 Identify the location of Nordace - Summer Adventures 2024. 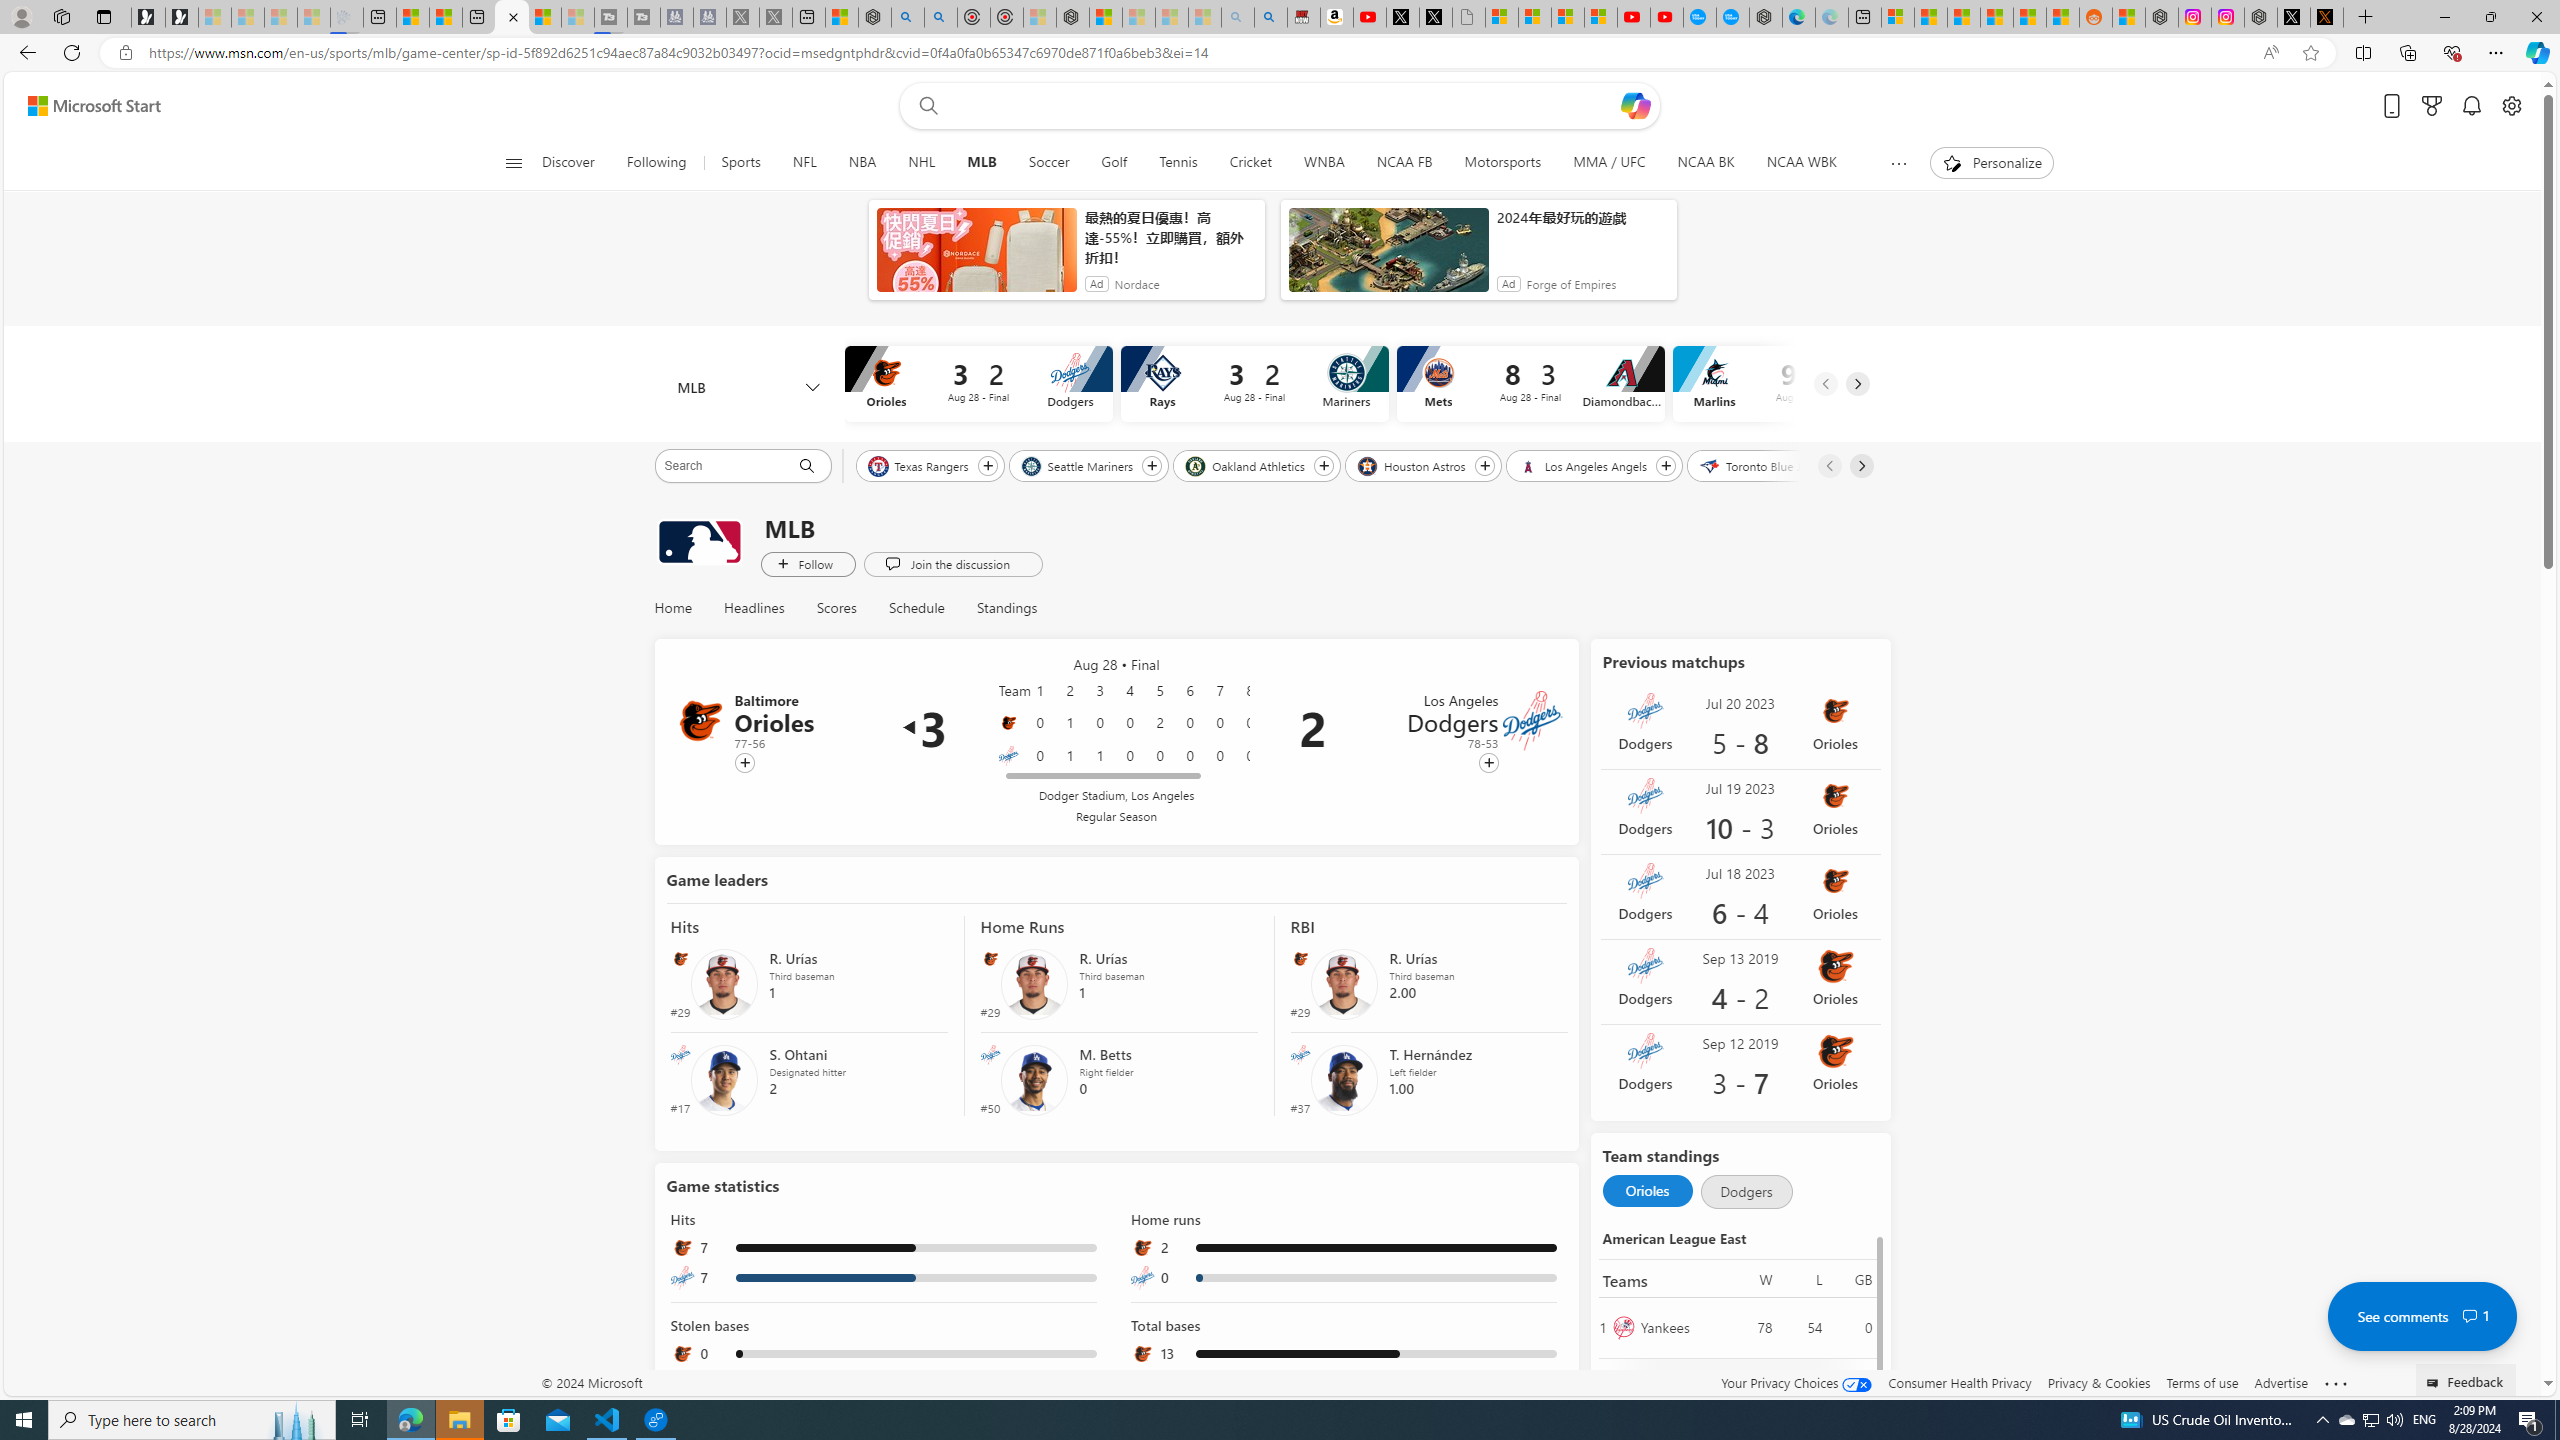
(2260, 17).